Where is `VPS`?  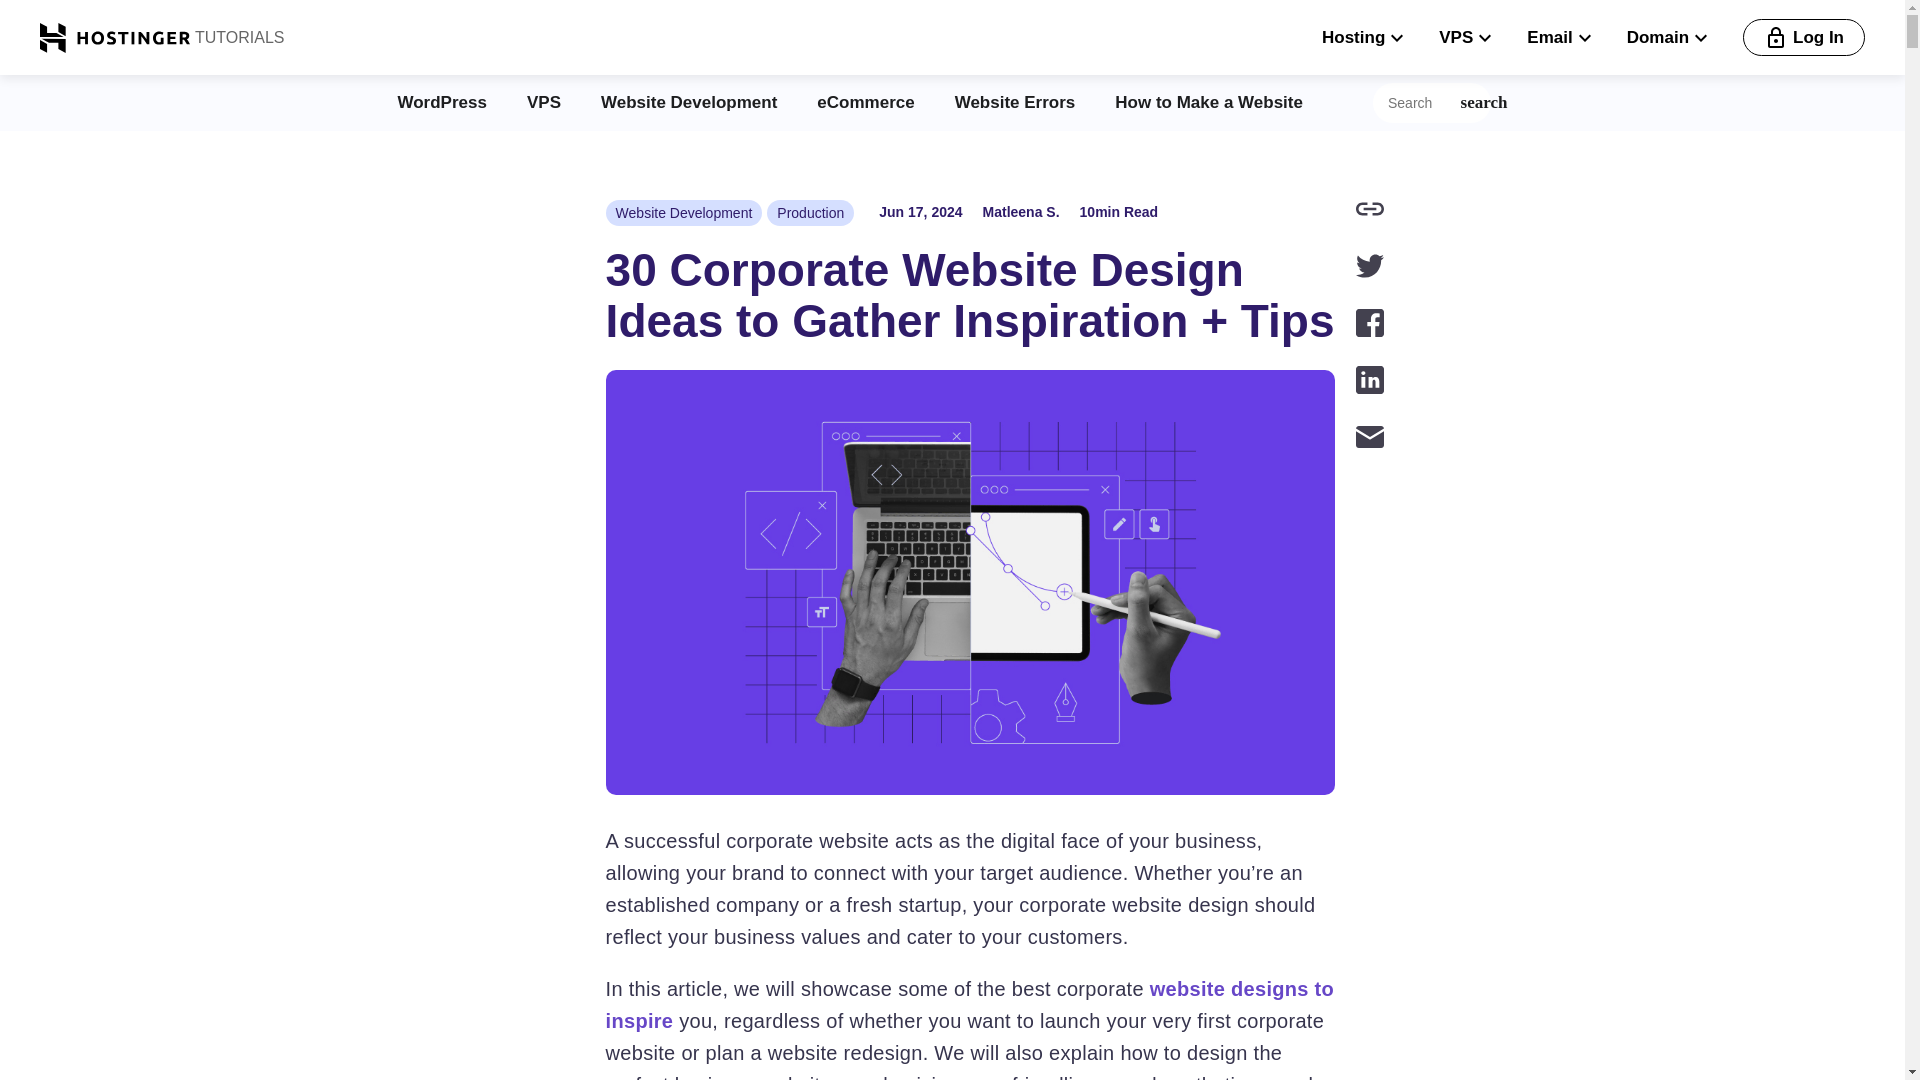
VPS is located at coordinates (543, 102).